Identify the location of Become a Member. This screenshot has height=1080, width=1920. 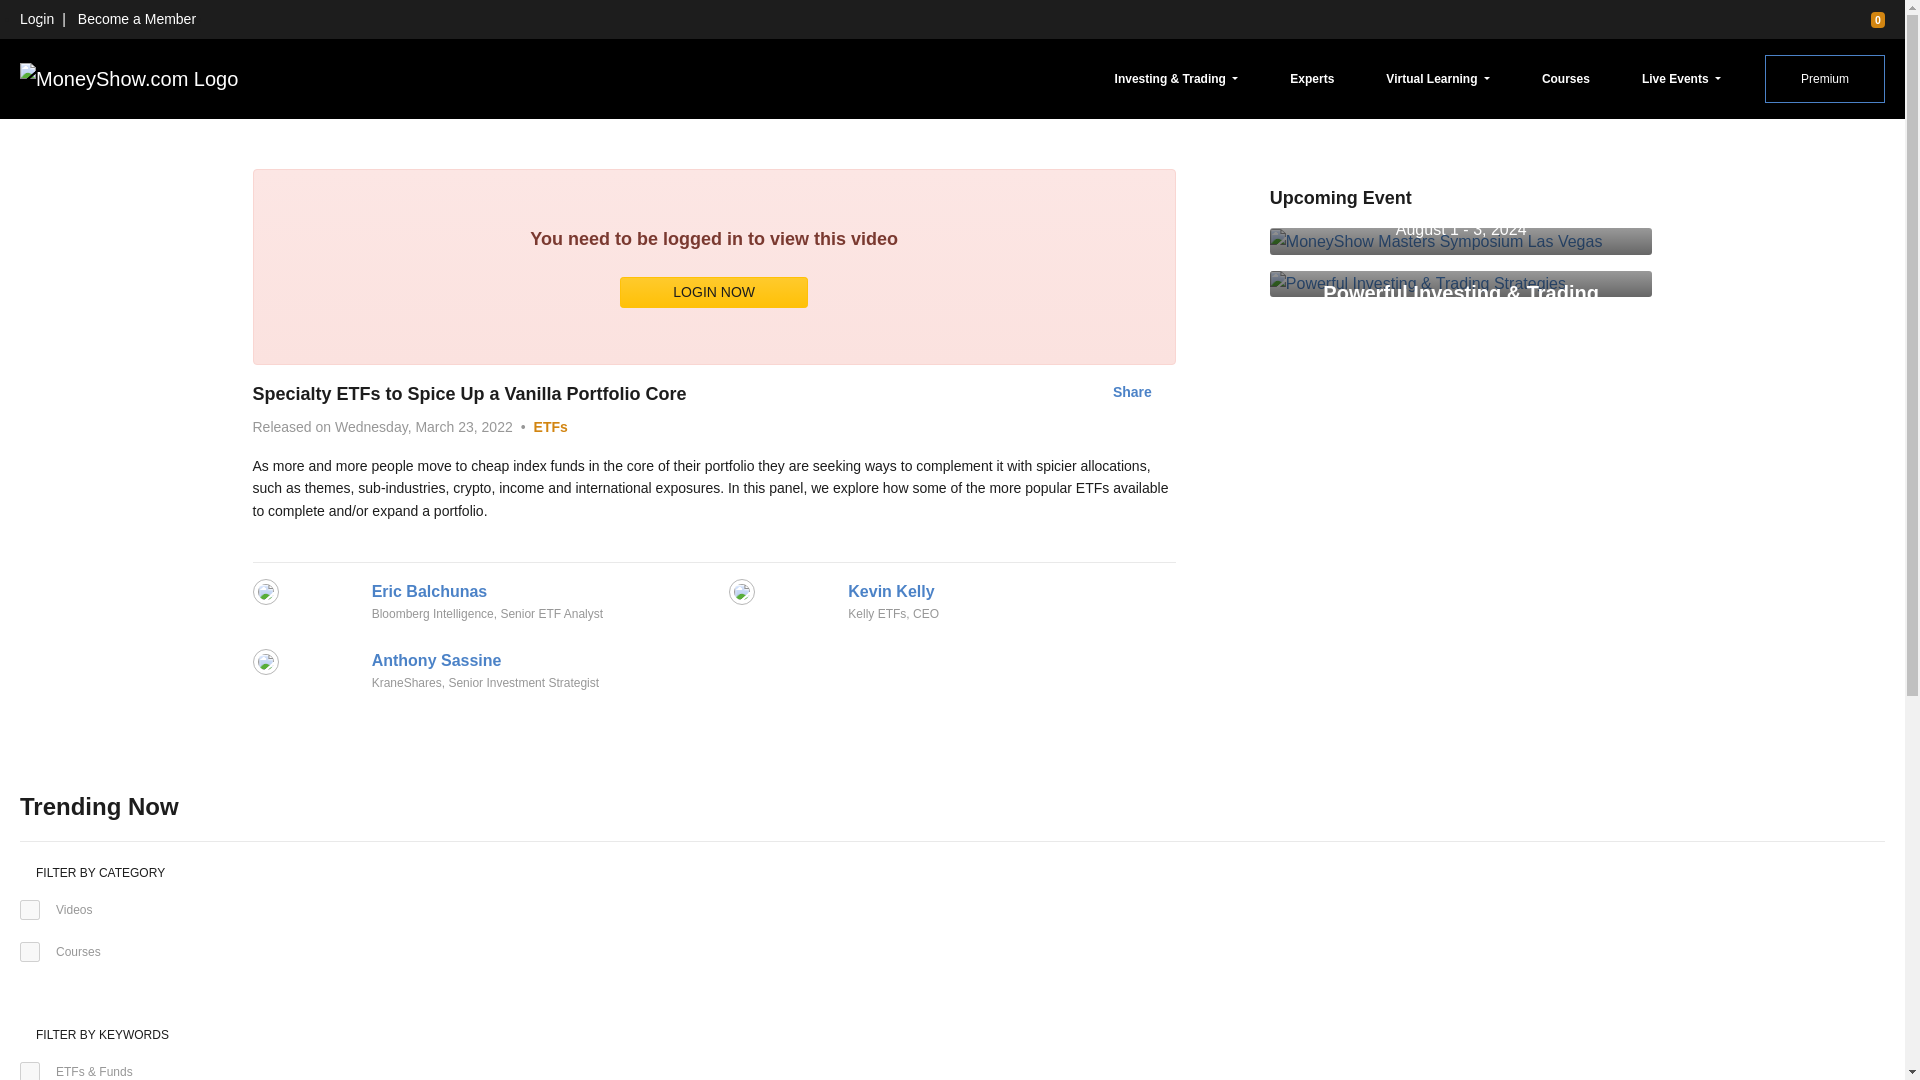
(136, 18).